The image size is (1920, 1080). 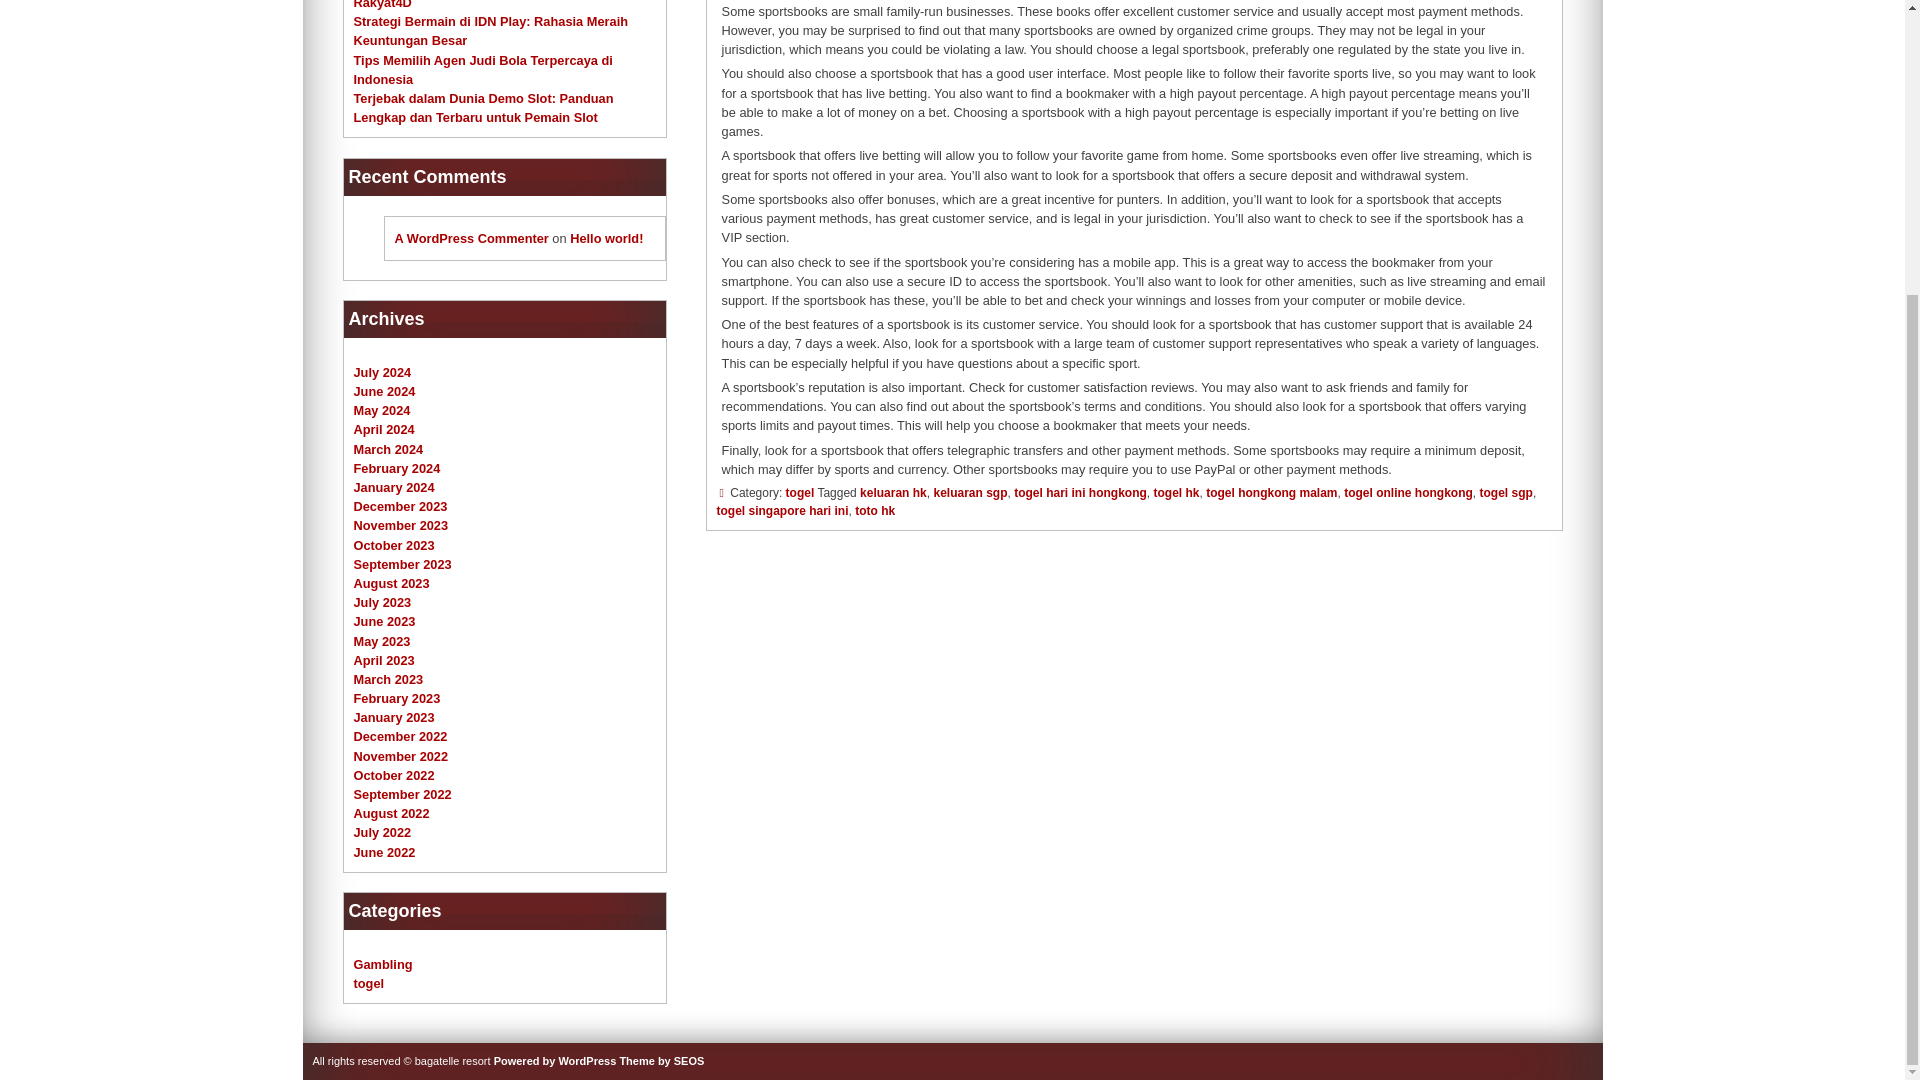 What do you see at coordinates (384, 621) in the screenshot?
I see `June 2023` at bounding box center [384, 621].